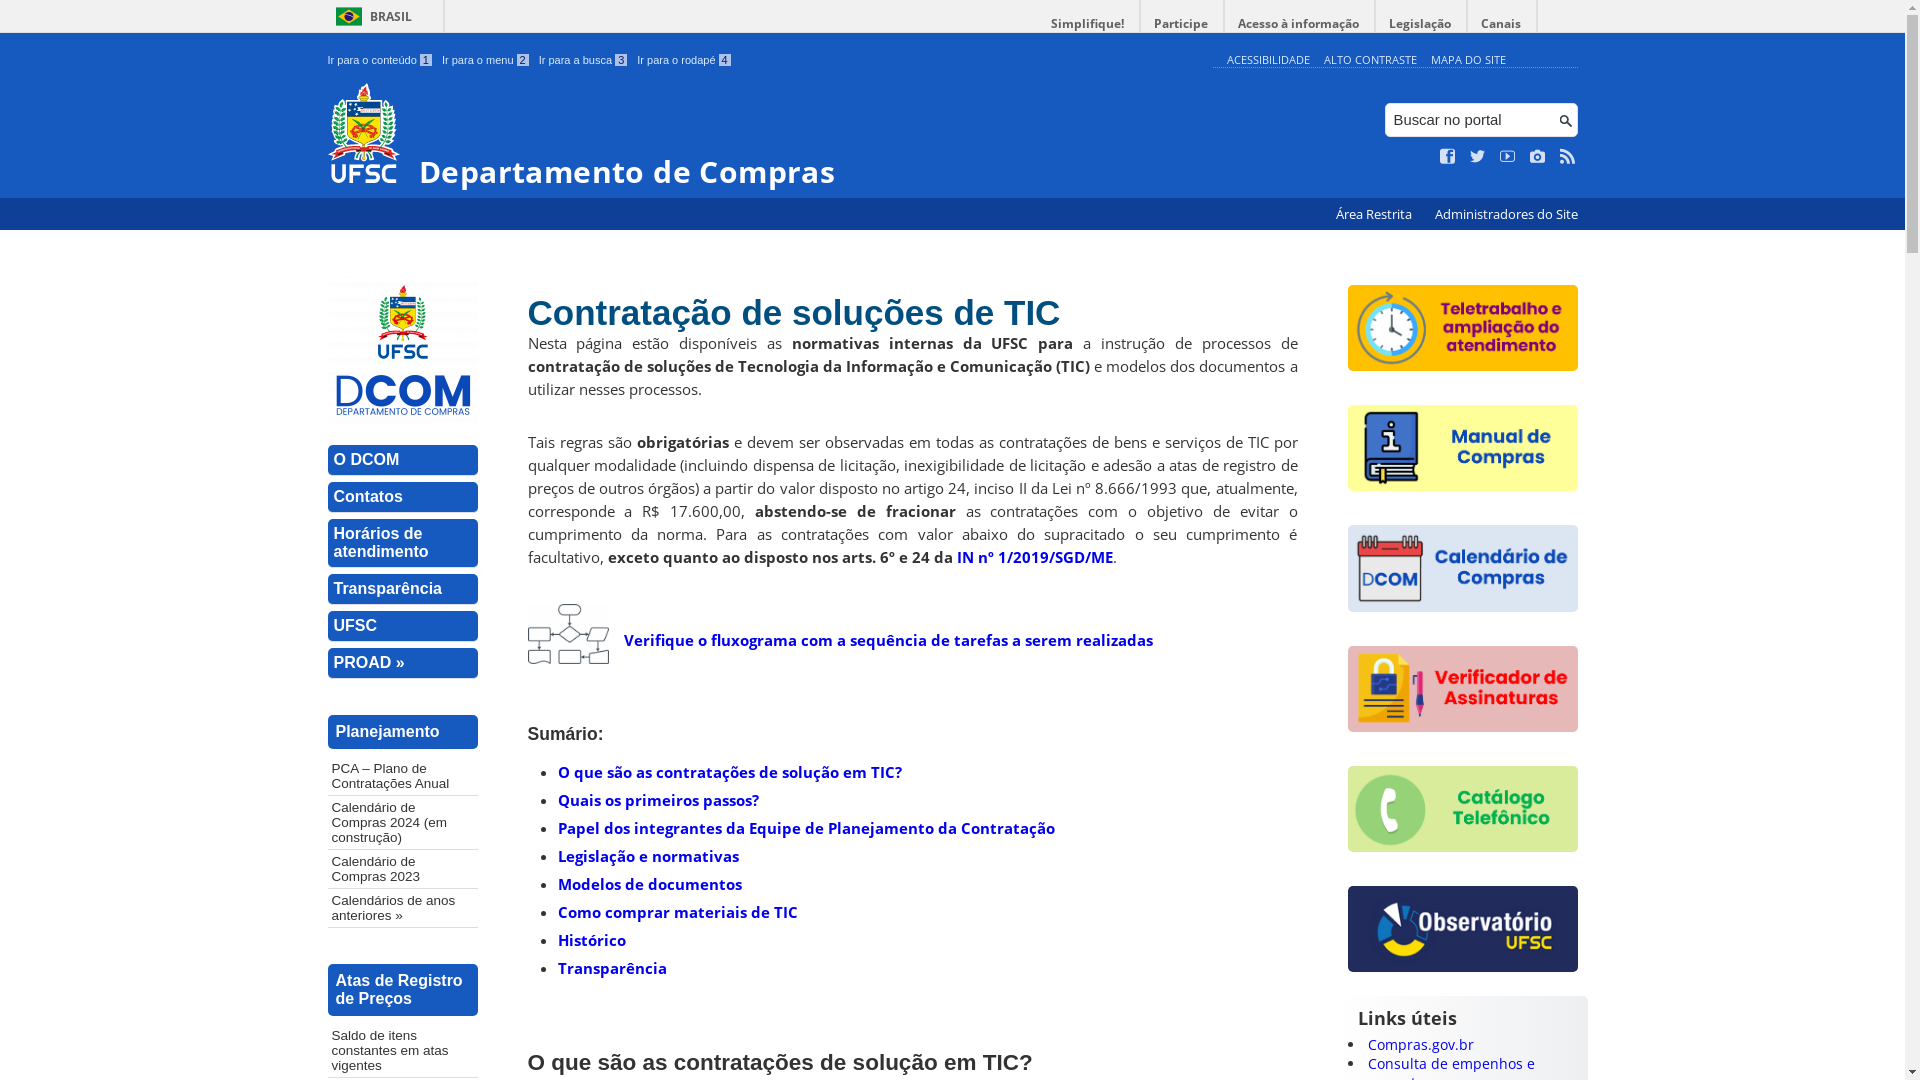 The height and width of the screenshot is (1080, 1920). What do you see at coordinates (1502, 24) in the screenshot?
I see `Canais` at bounding box center [1502, 24].